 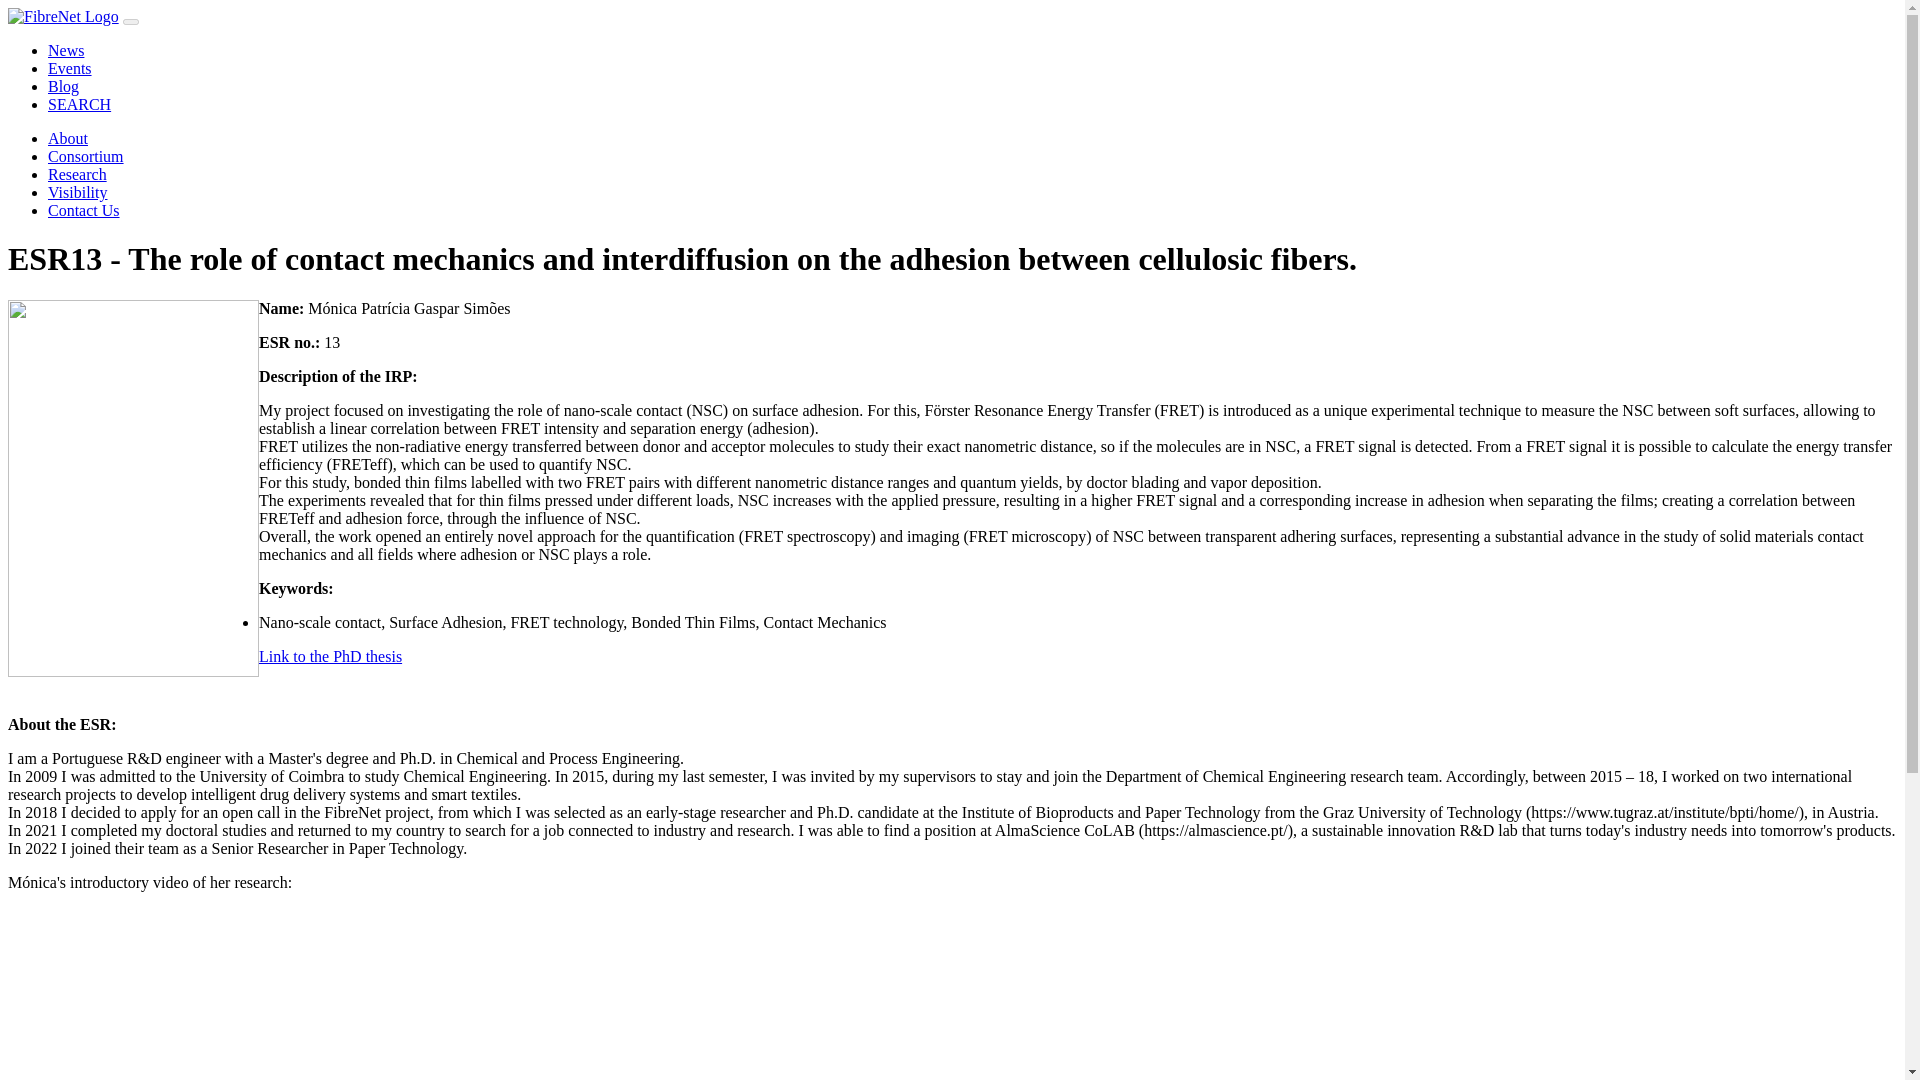 What do you see at coordinates (63, 86) in the screenshot?
I see `Blog` at bounding box center [63, 86].